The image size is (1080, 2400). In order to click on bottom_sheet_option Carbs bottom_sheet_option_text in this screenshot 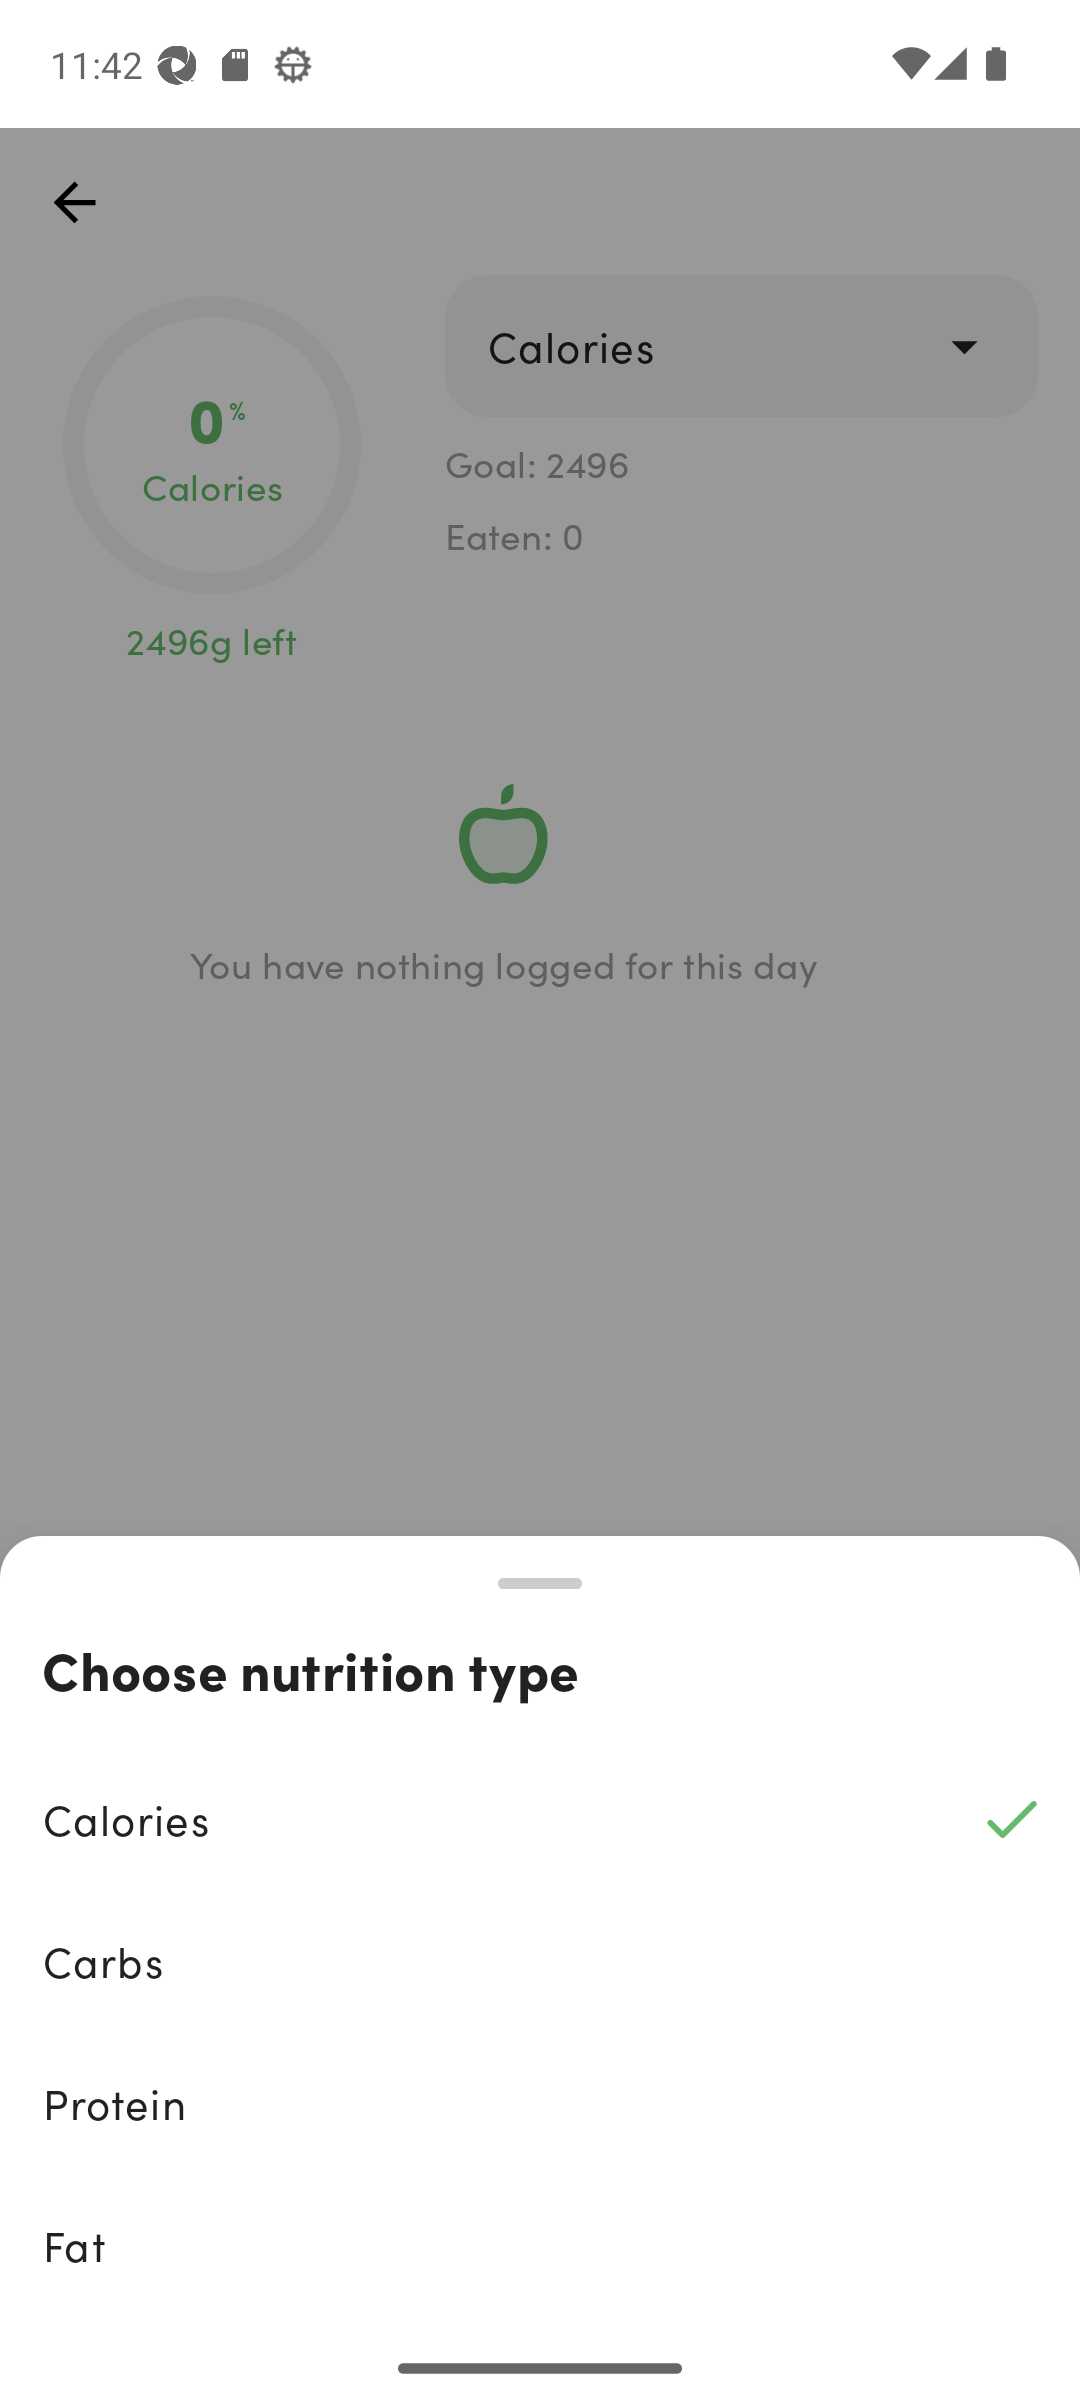, I will do `click(540, 1962)`.